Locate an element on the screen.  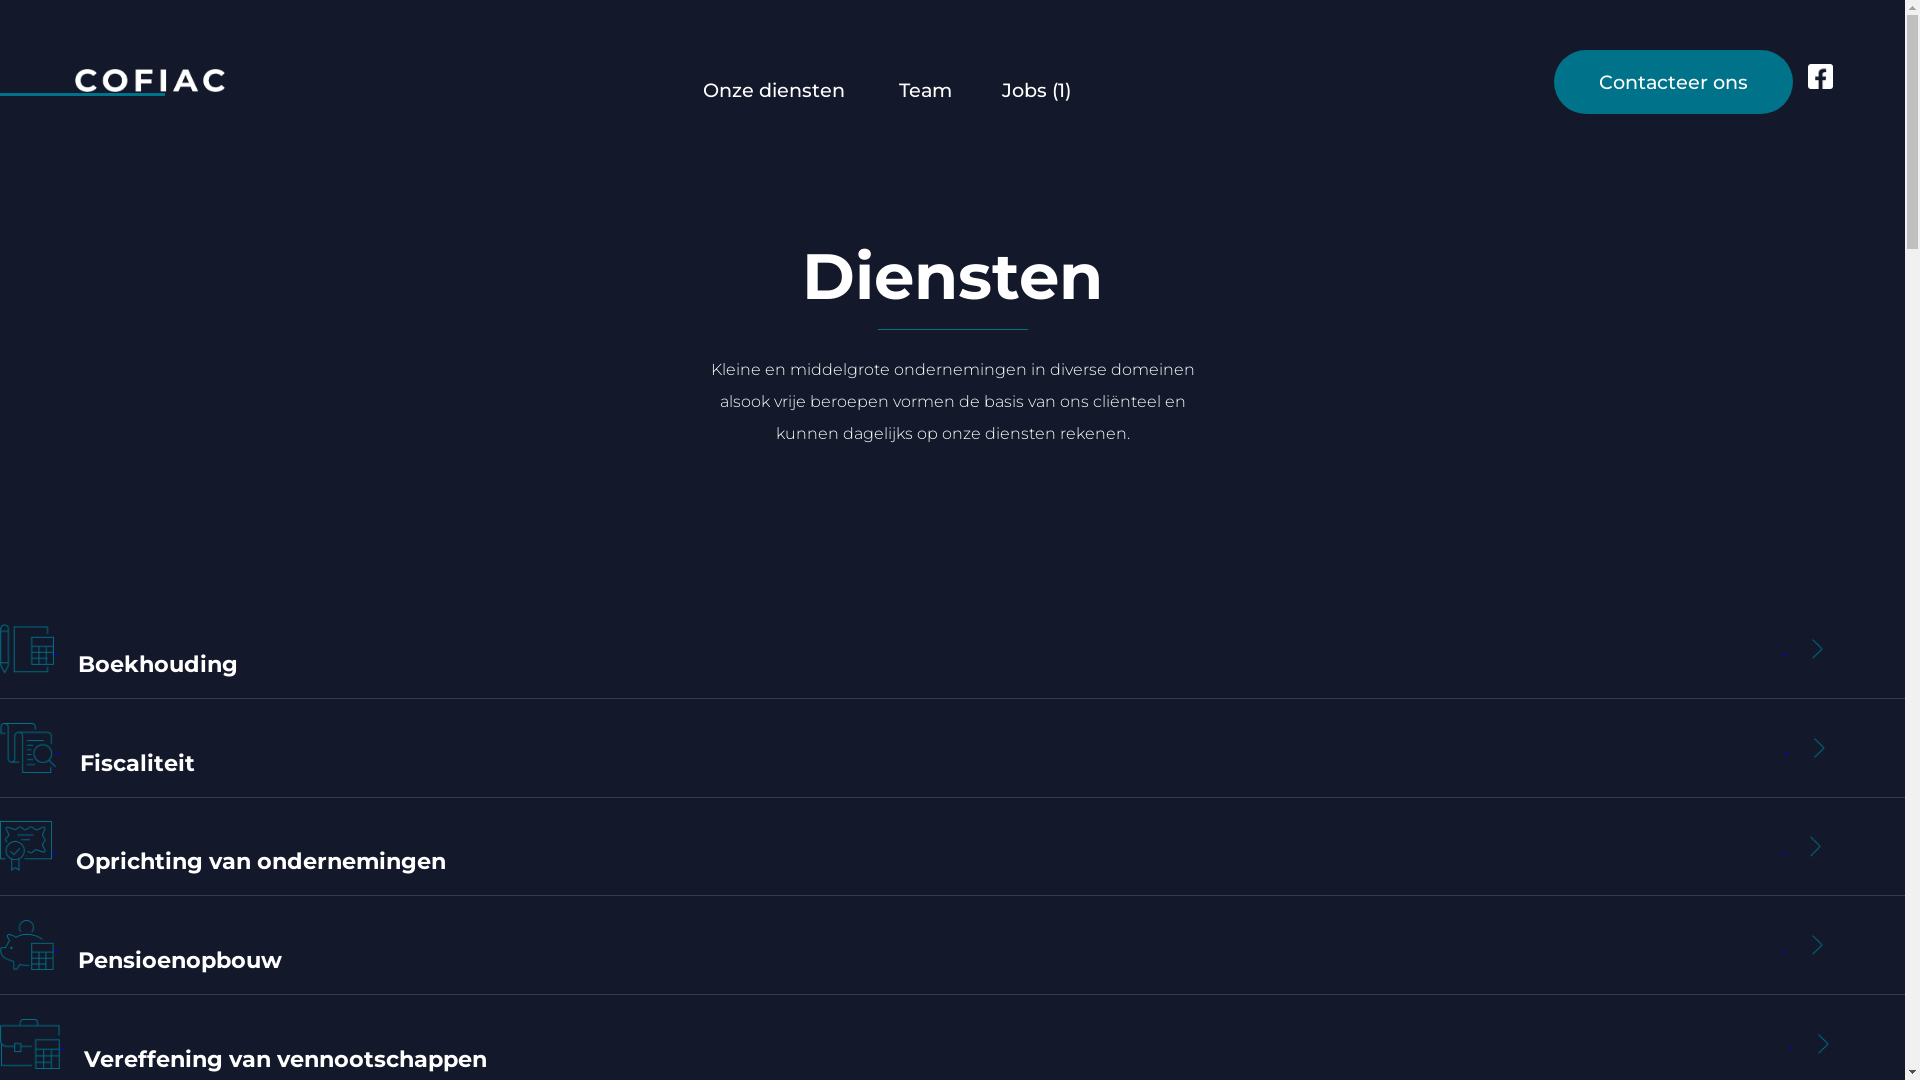
Onze diensten is located at coordinates (773, 90).